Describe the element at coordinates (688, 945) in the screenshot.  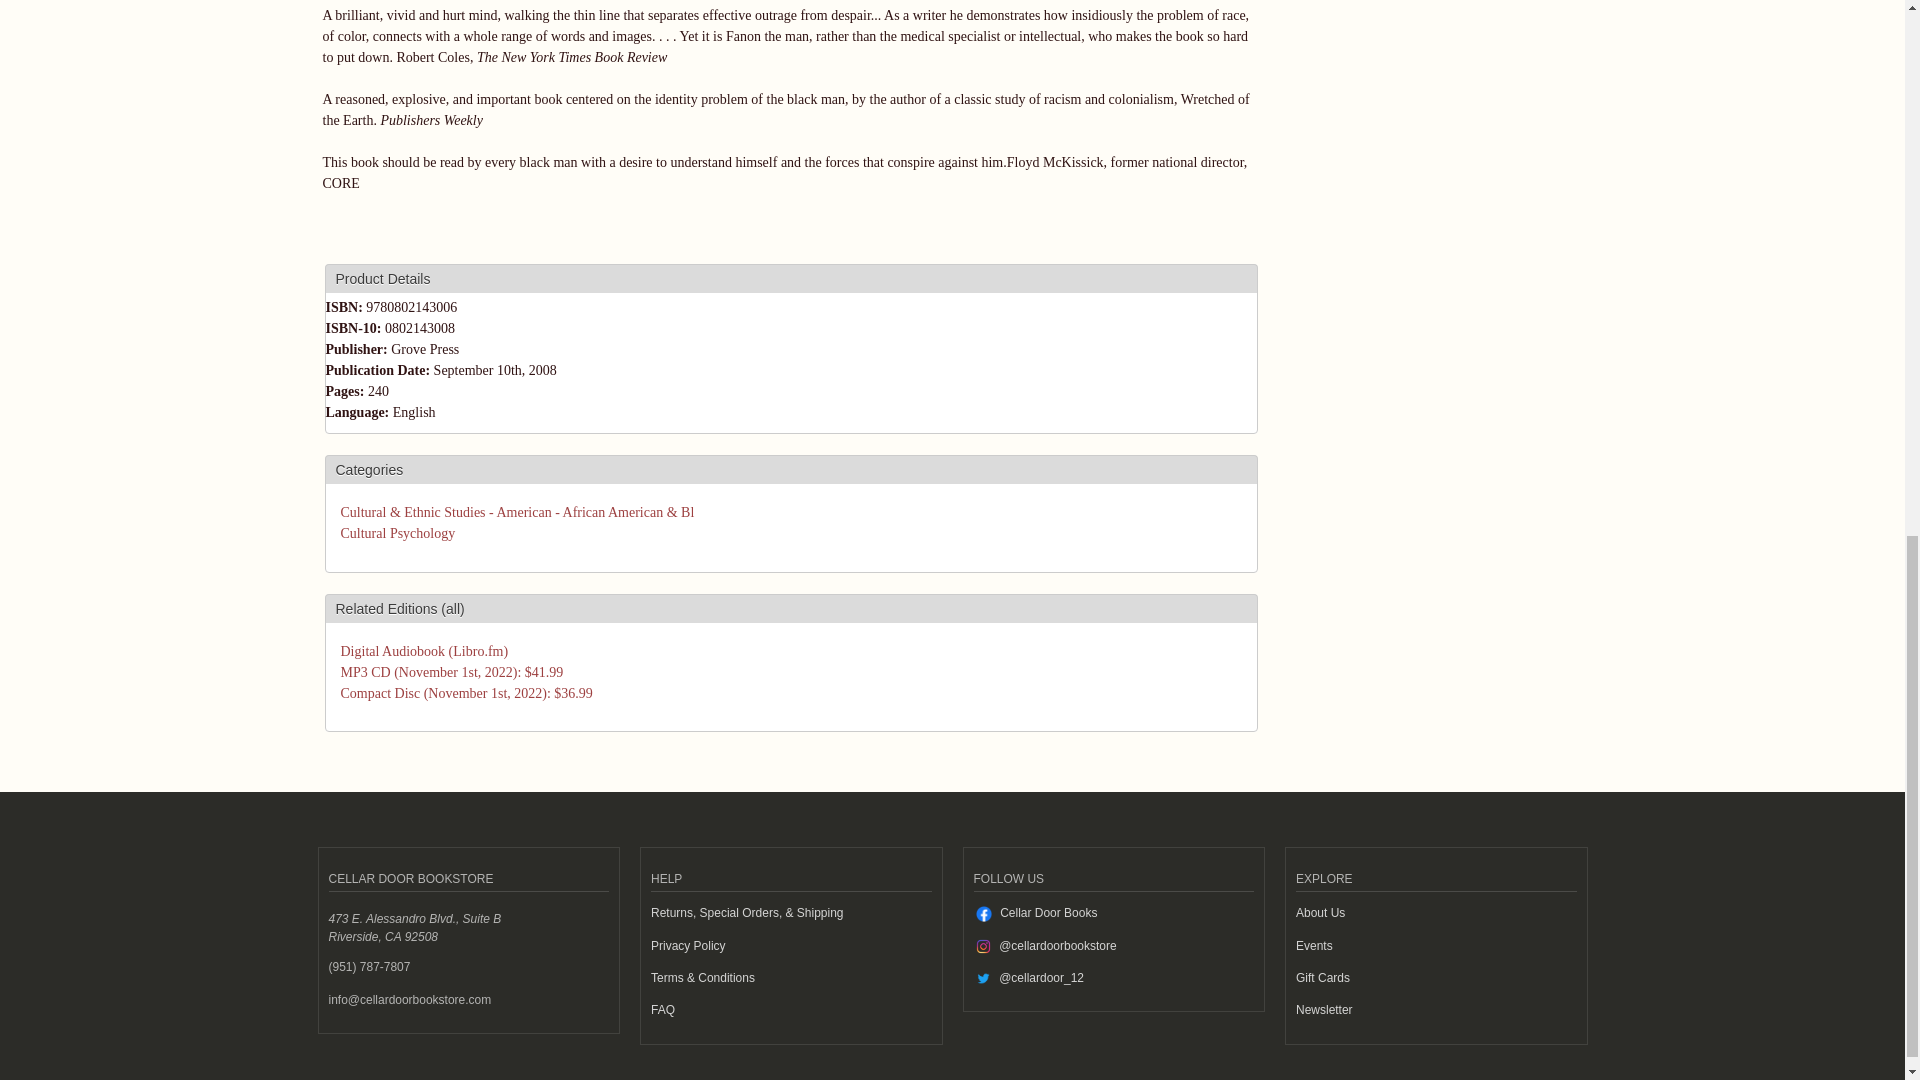
I see `Privacy Policy` at that location.